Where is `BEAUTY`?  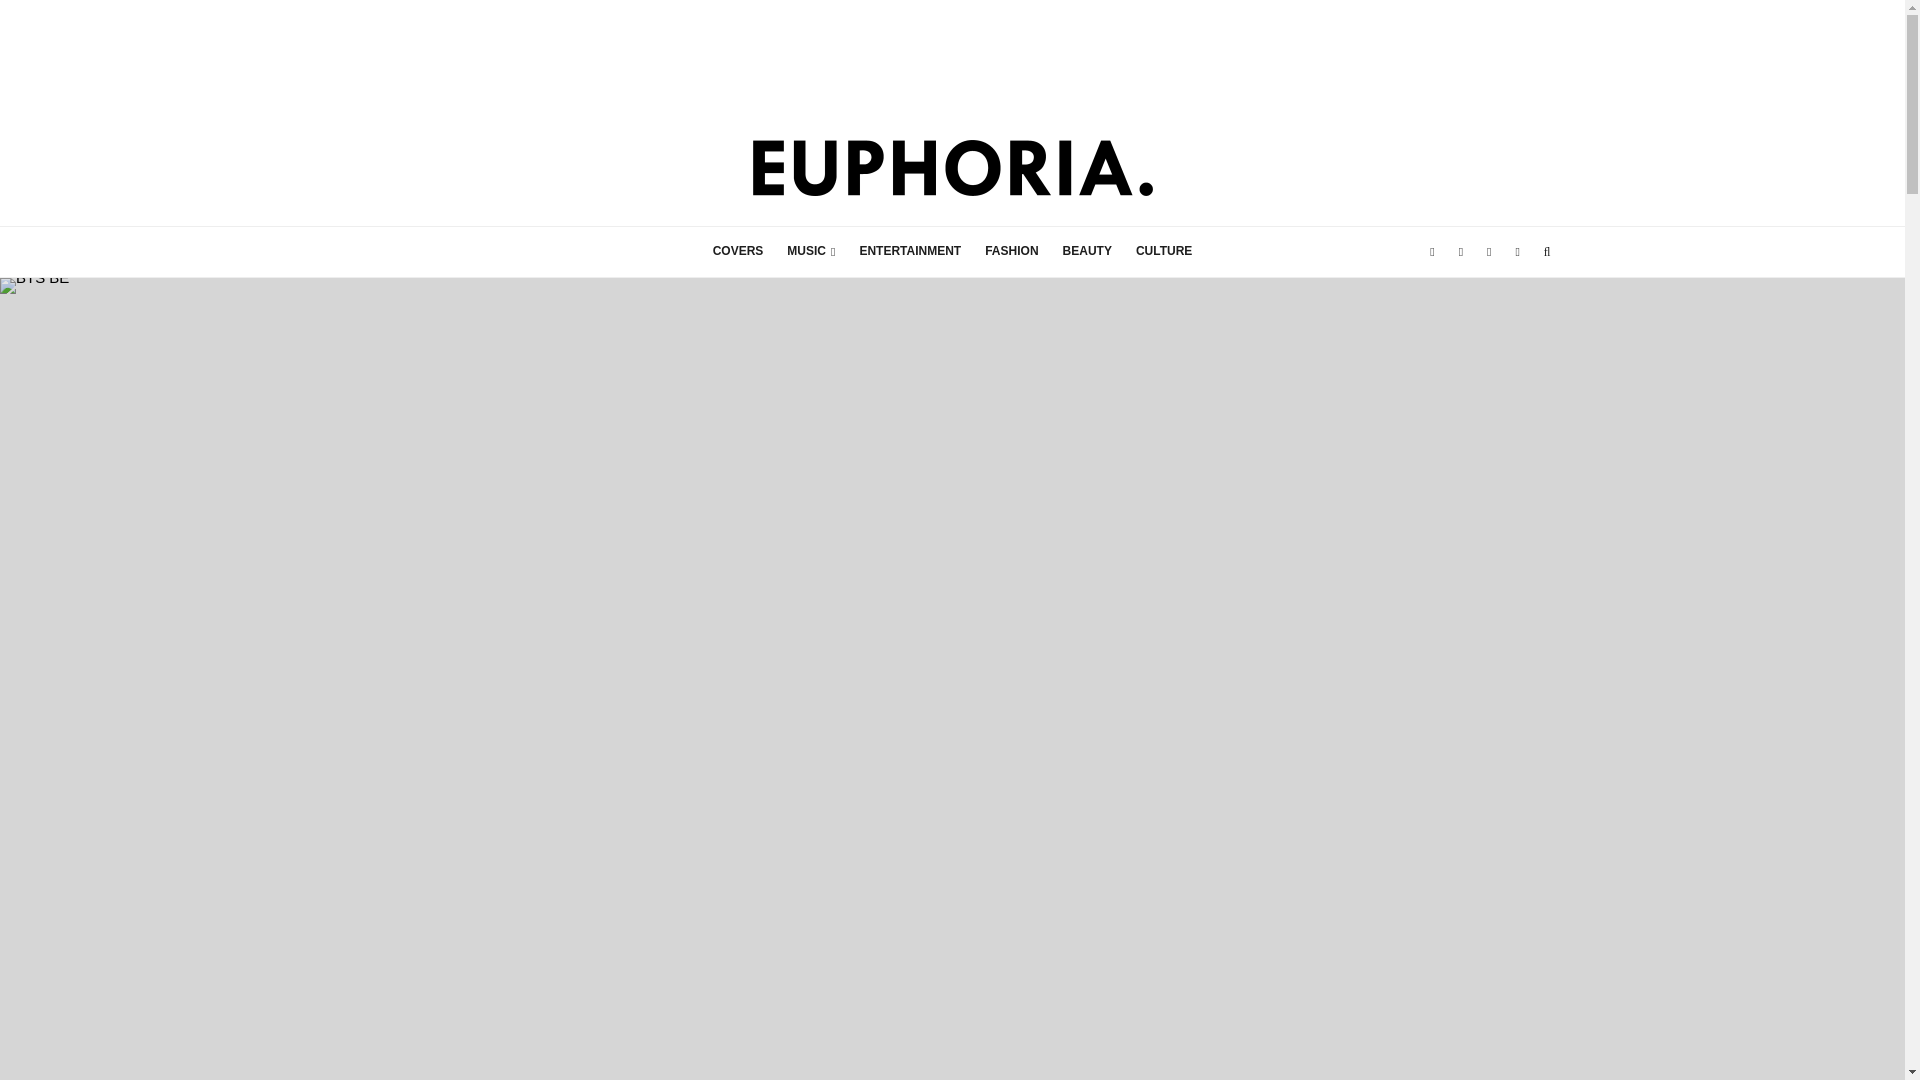
BEAUTY is located at coordinates (1086, 251).